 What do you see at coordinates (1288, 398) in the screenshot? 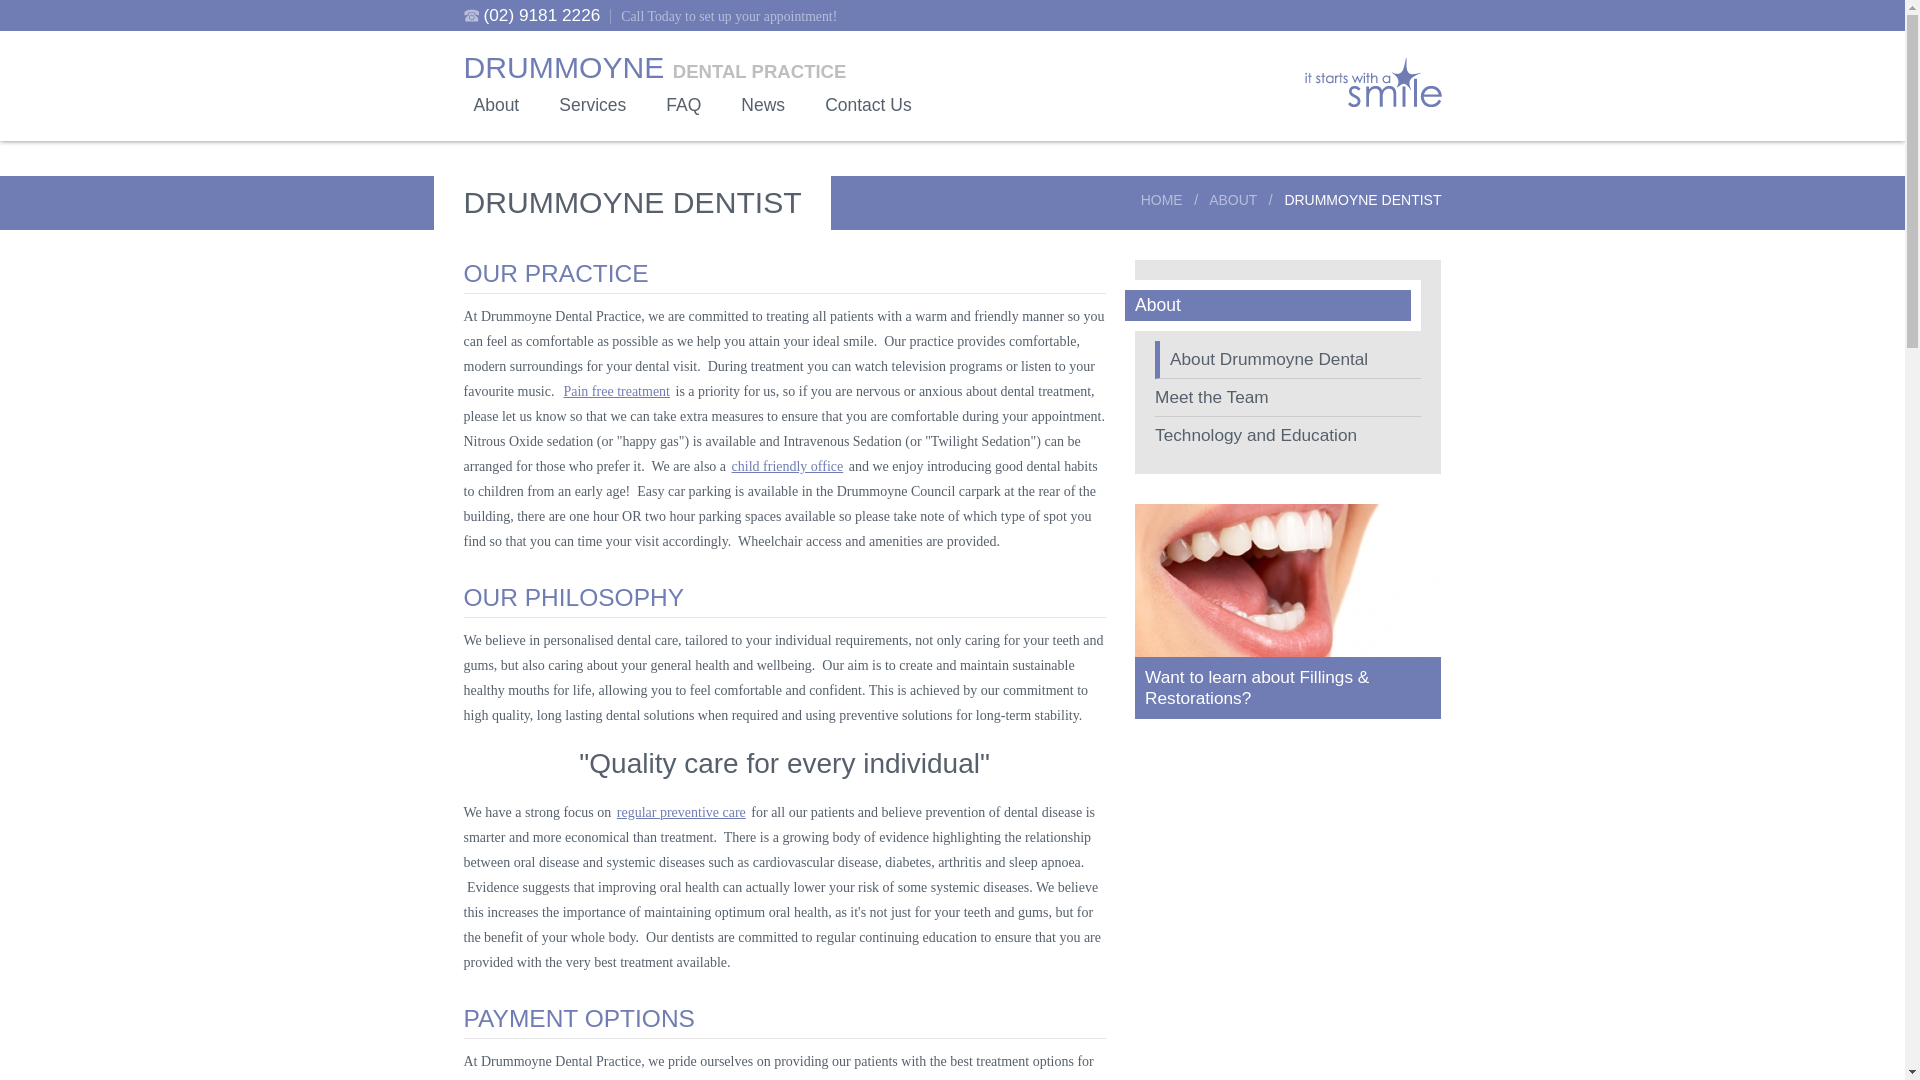
I see `Meet the Team` at bounding box center [1288, 398].